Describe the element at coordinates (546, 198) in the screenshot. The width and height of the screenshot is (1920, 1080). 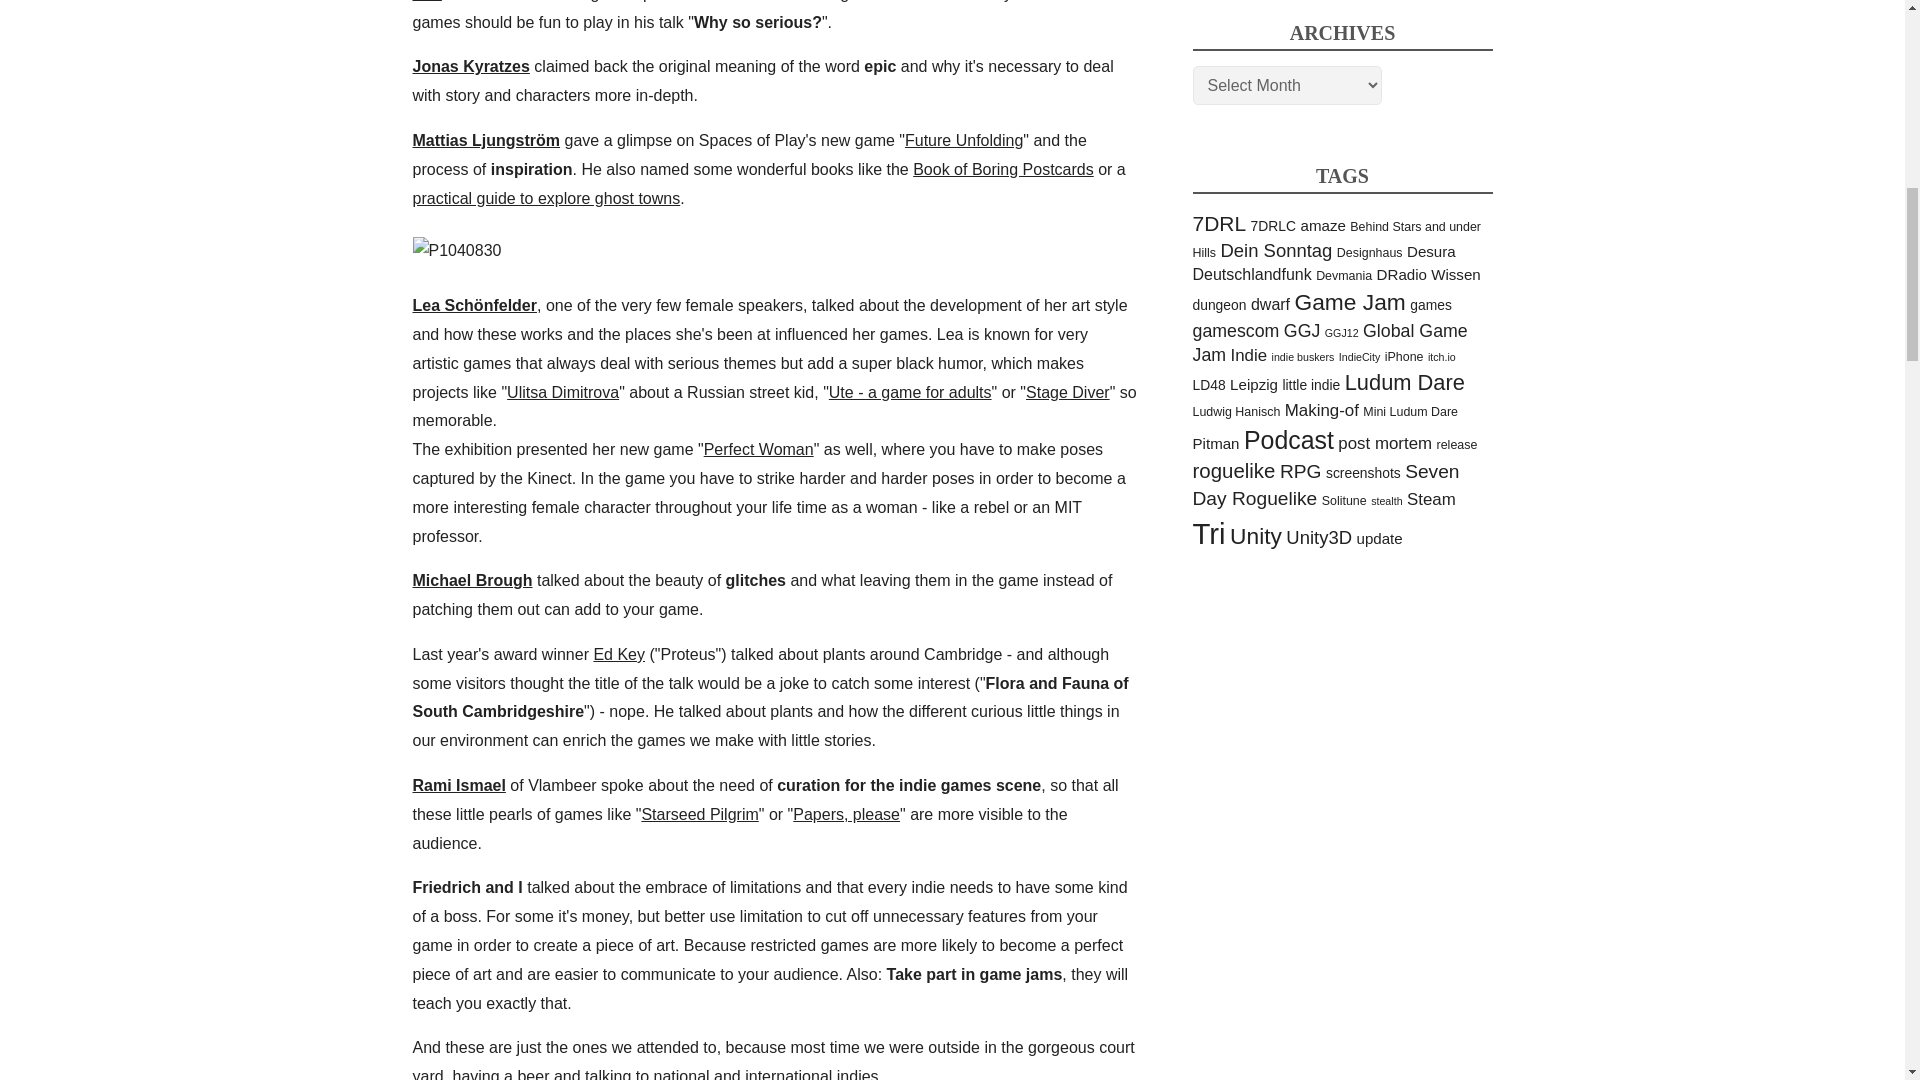
I see `practical guide to explore ghost towns` at that location.